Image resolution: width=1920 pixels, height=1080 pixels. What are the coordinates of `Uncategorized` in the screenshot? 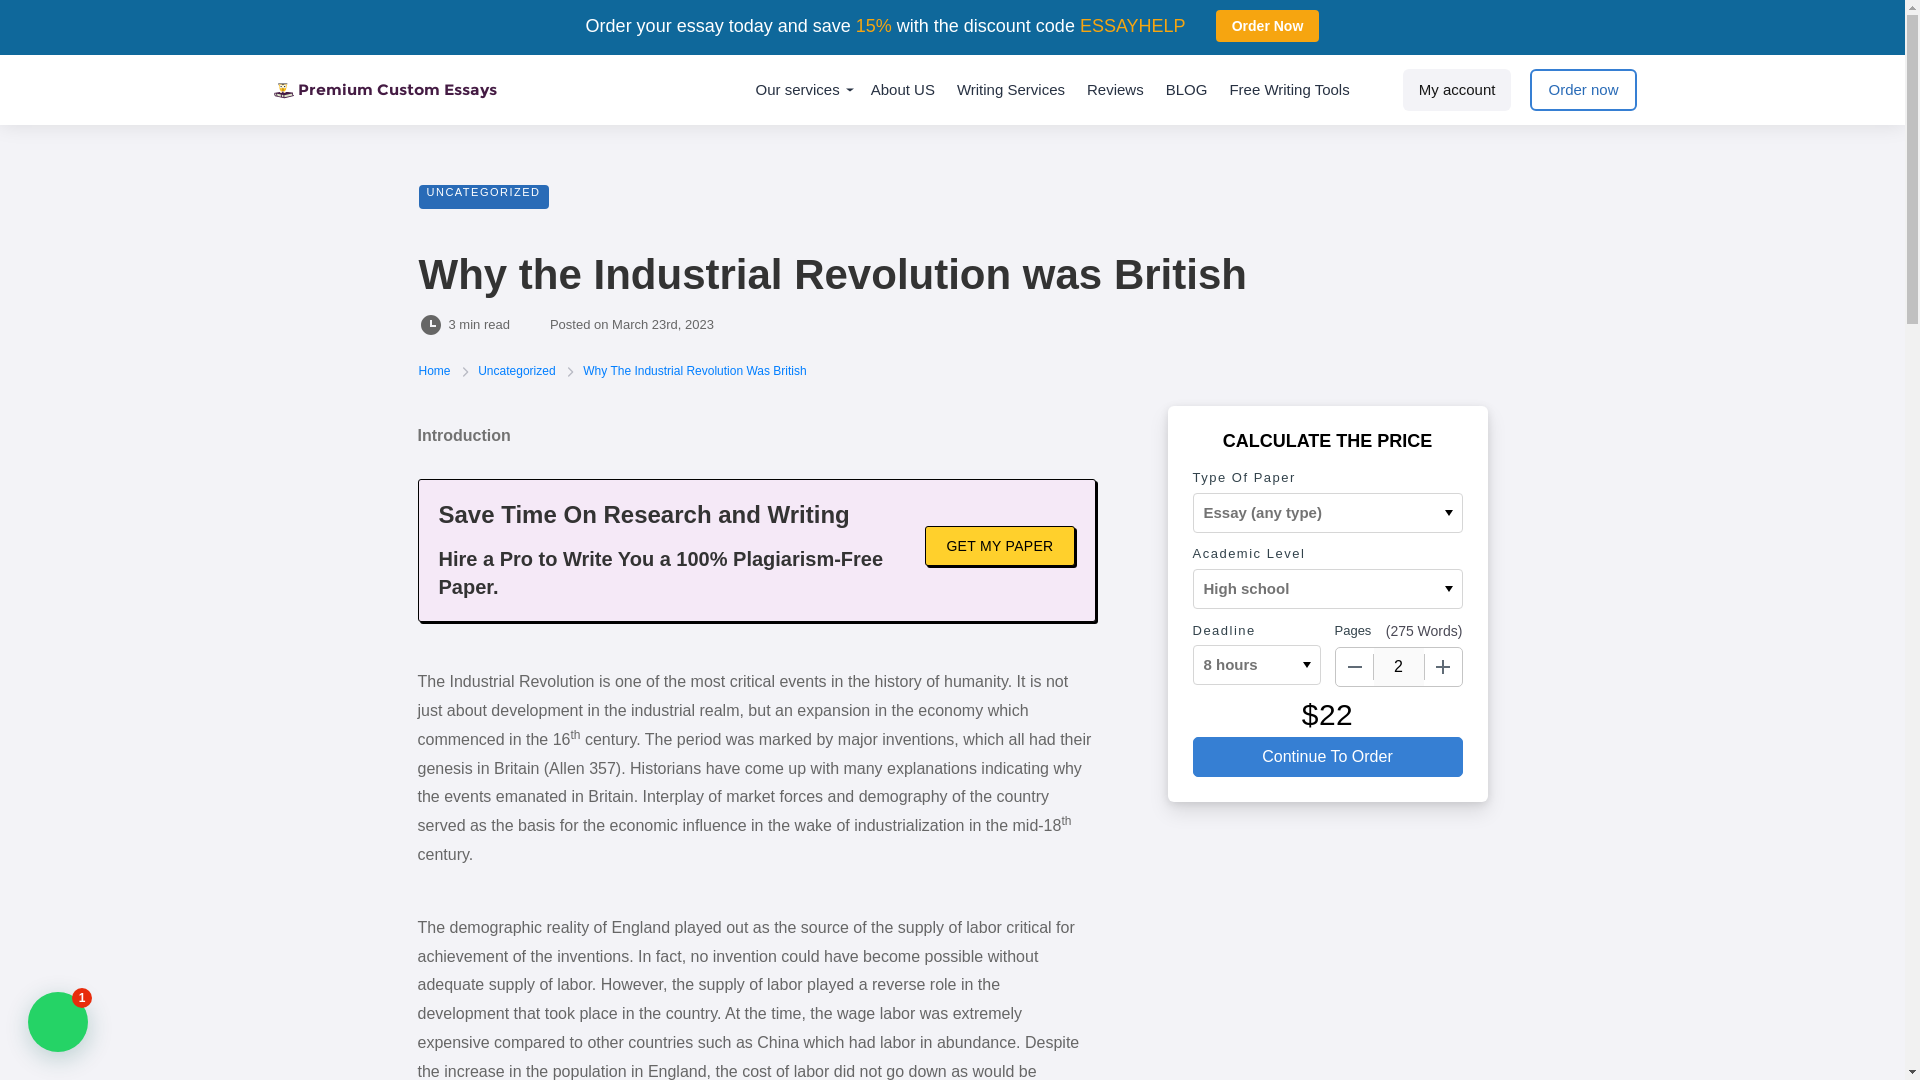 It's located at (518, 370).